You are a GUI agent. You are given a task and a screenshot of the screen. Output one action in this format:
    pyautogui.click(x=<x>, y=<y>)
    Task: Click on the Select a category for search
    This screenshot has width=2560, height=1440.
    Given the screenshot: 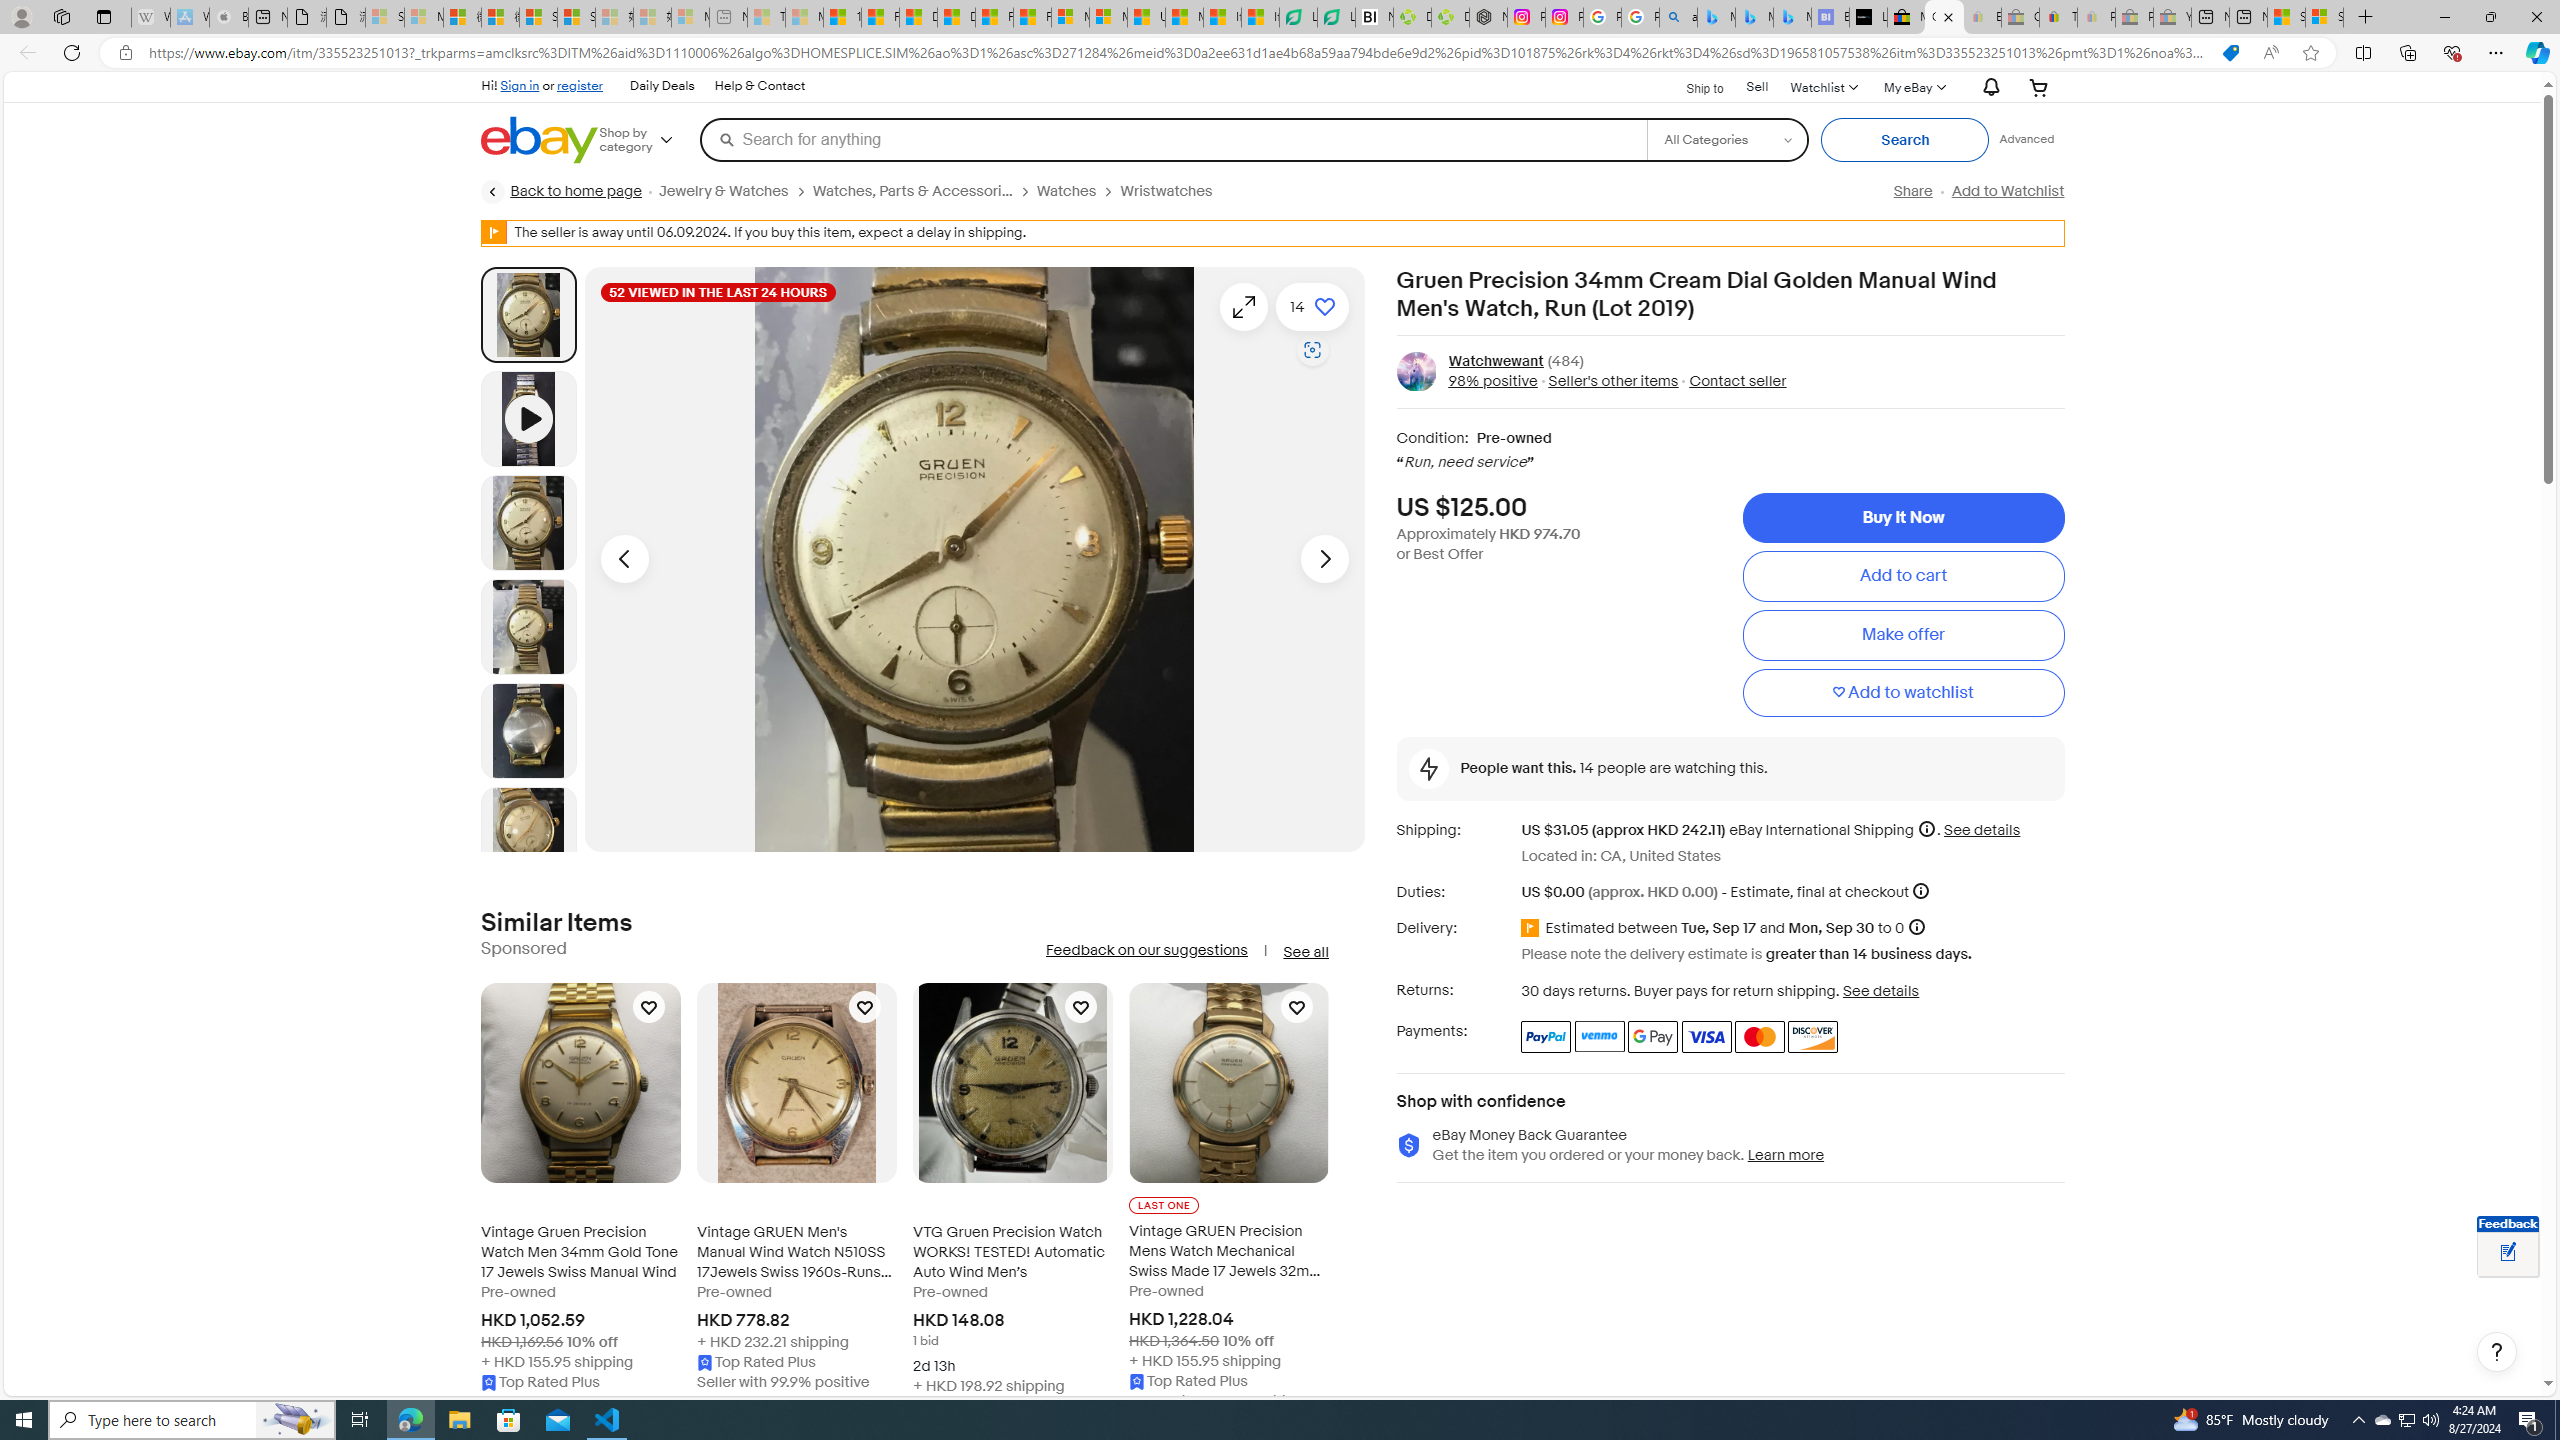 What is the action you would take?
    pyautogui.click(x=1726, y=139)
    